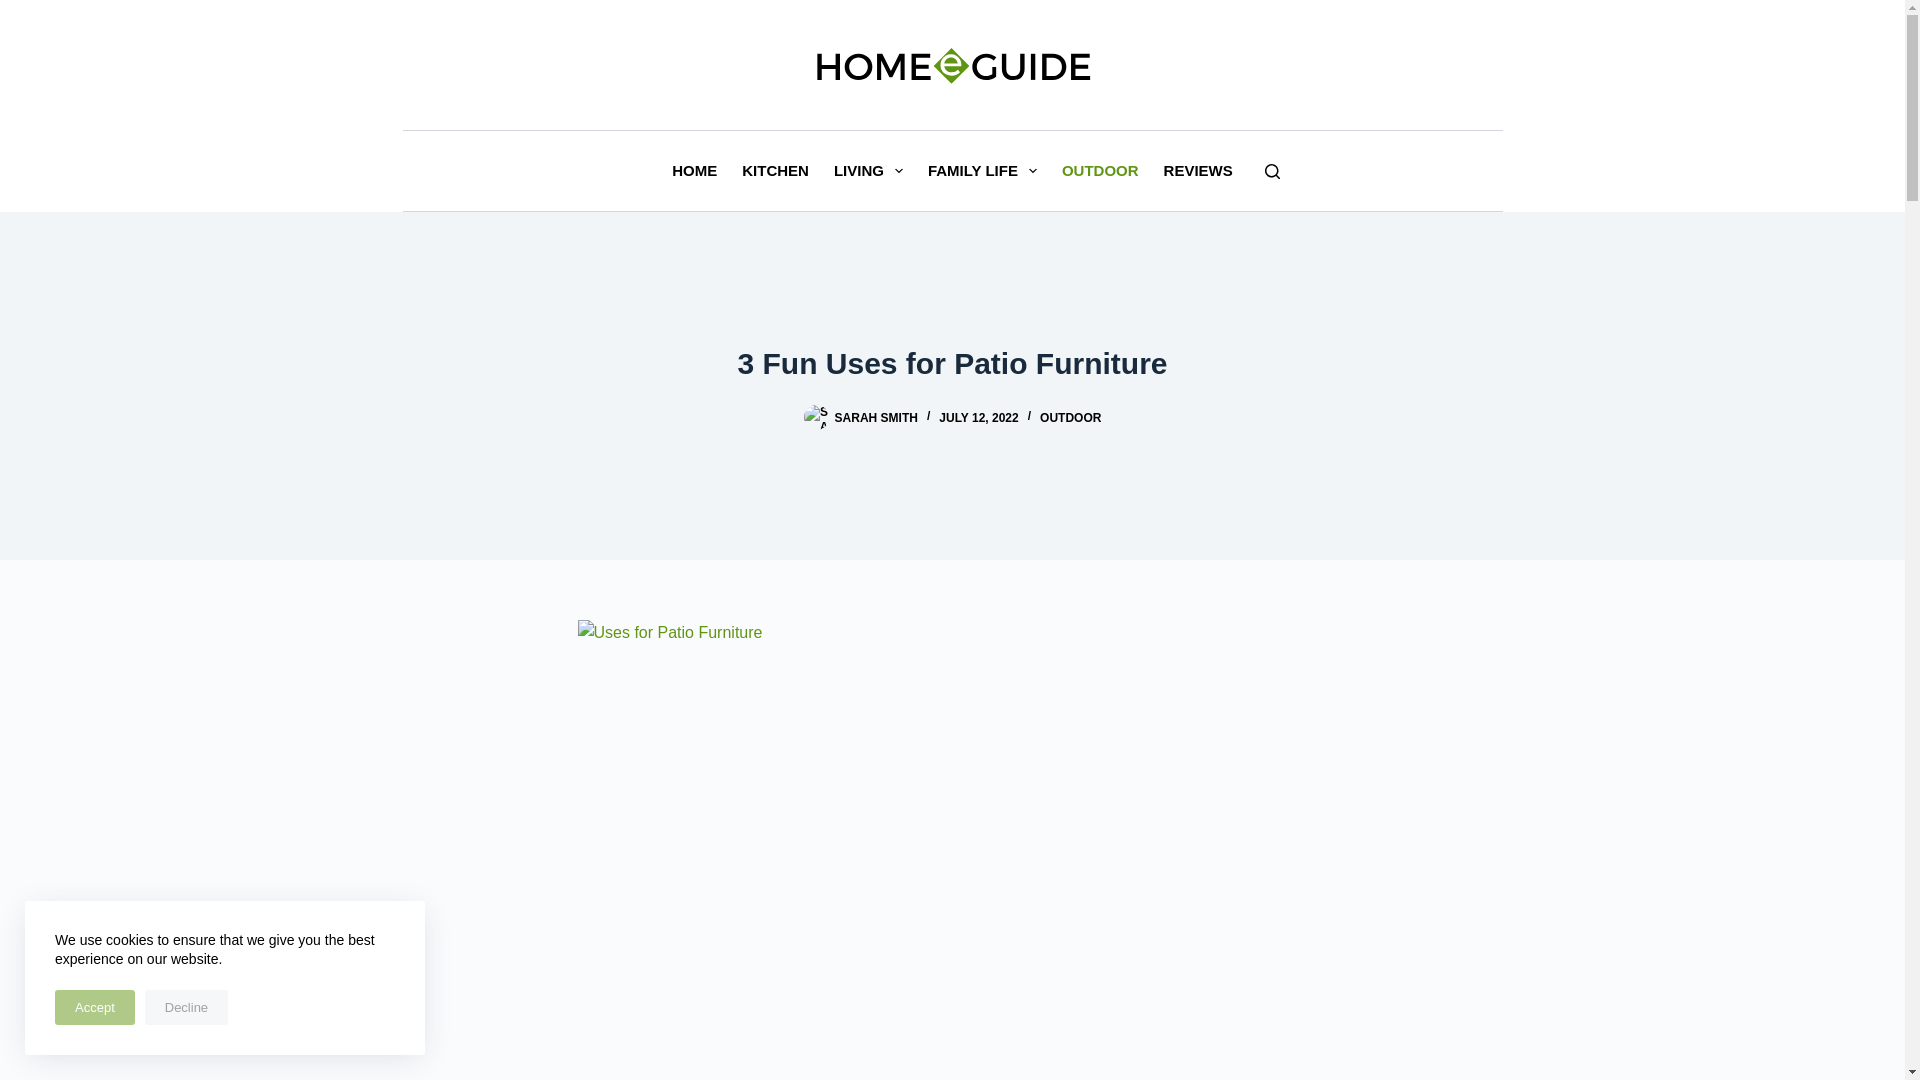 The height and width of the screenshot is (1080, 1920). I want to click on FAMILY LIFE, so click(982, 170).